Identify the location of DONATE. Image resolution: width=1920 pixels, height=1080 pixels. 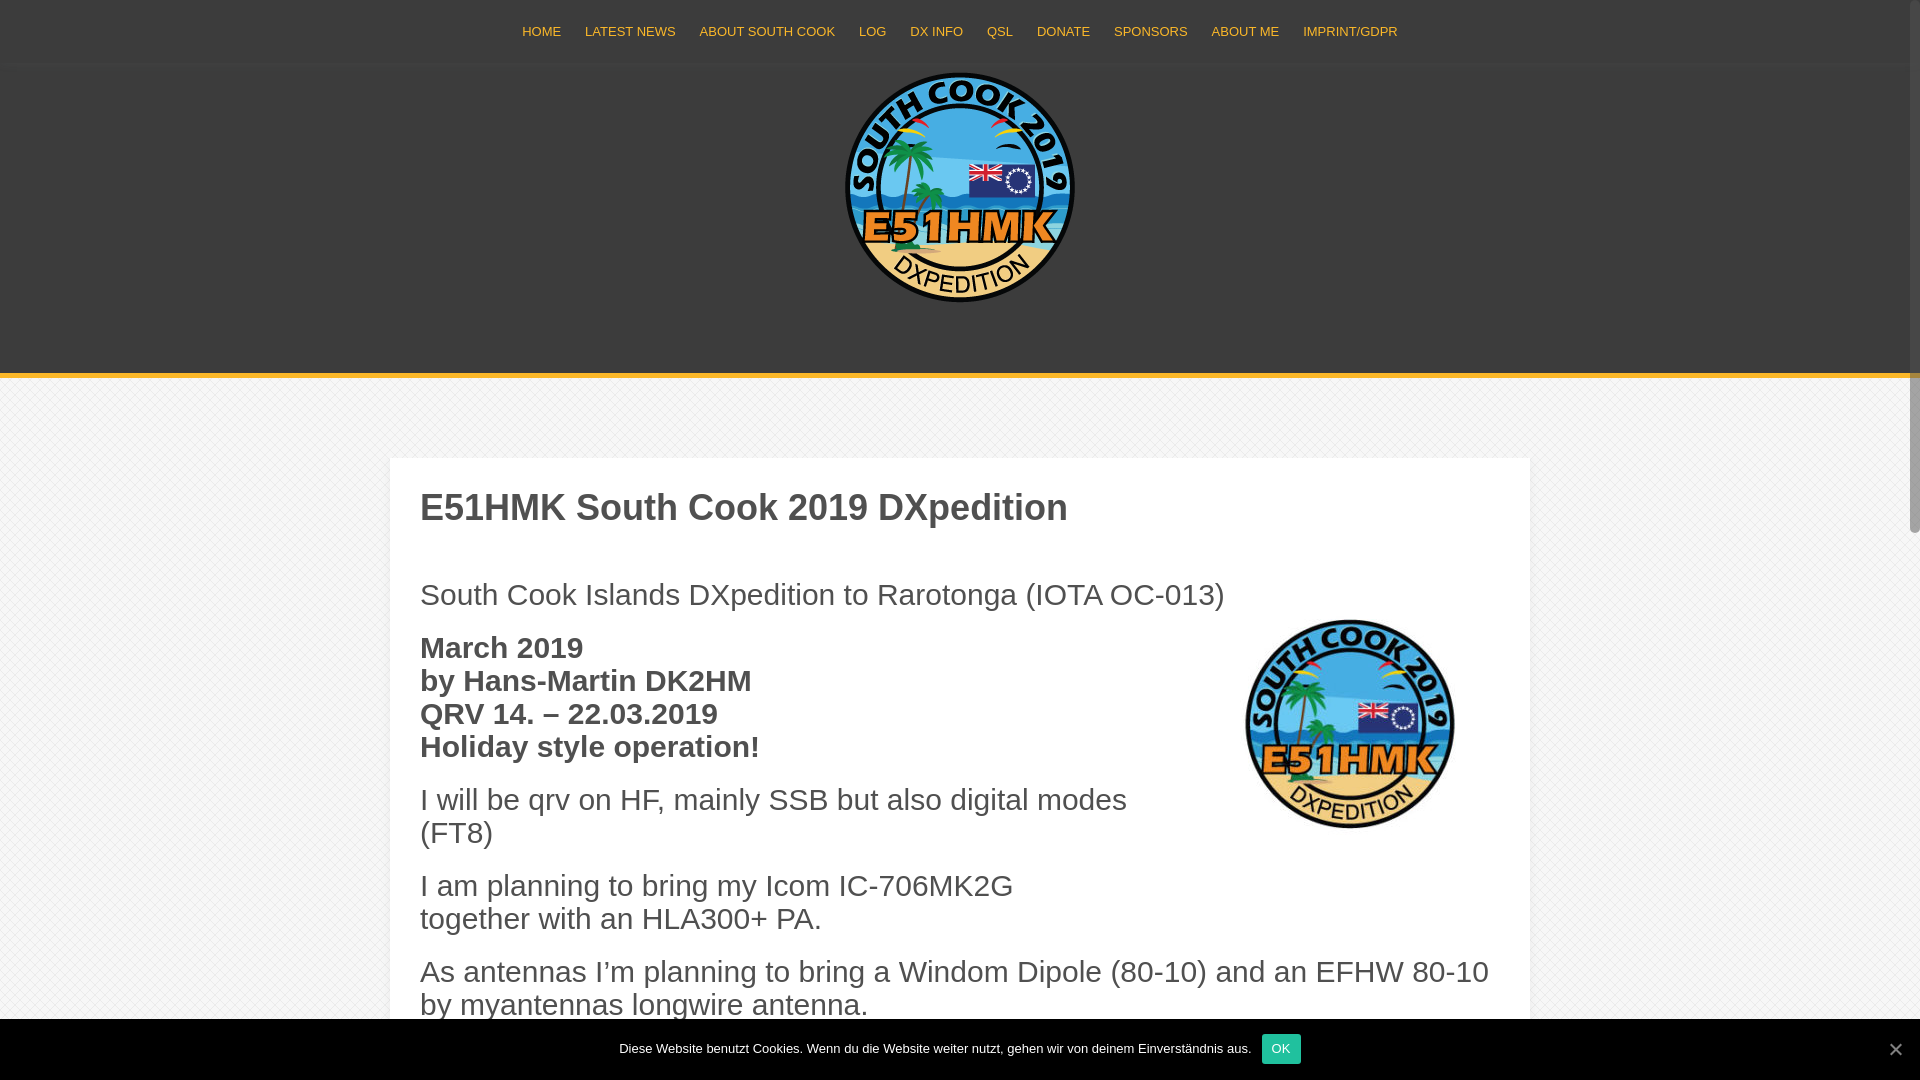
(1063, 32).